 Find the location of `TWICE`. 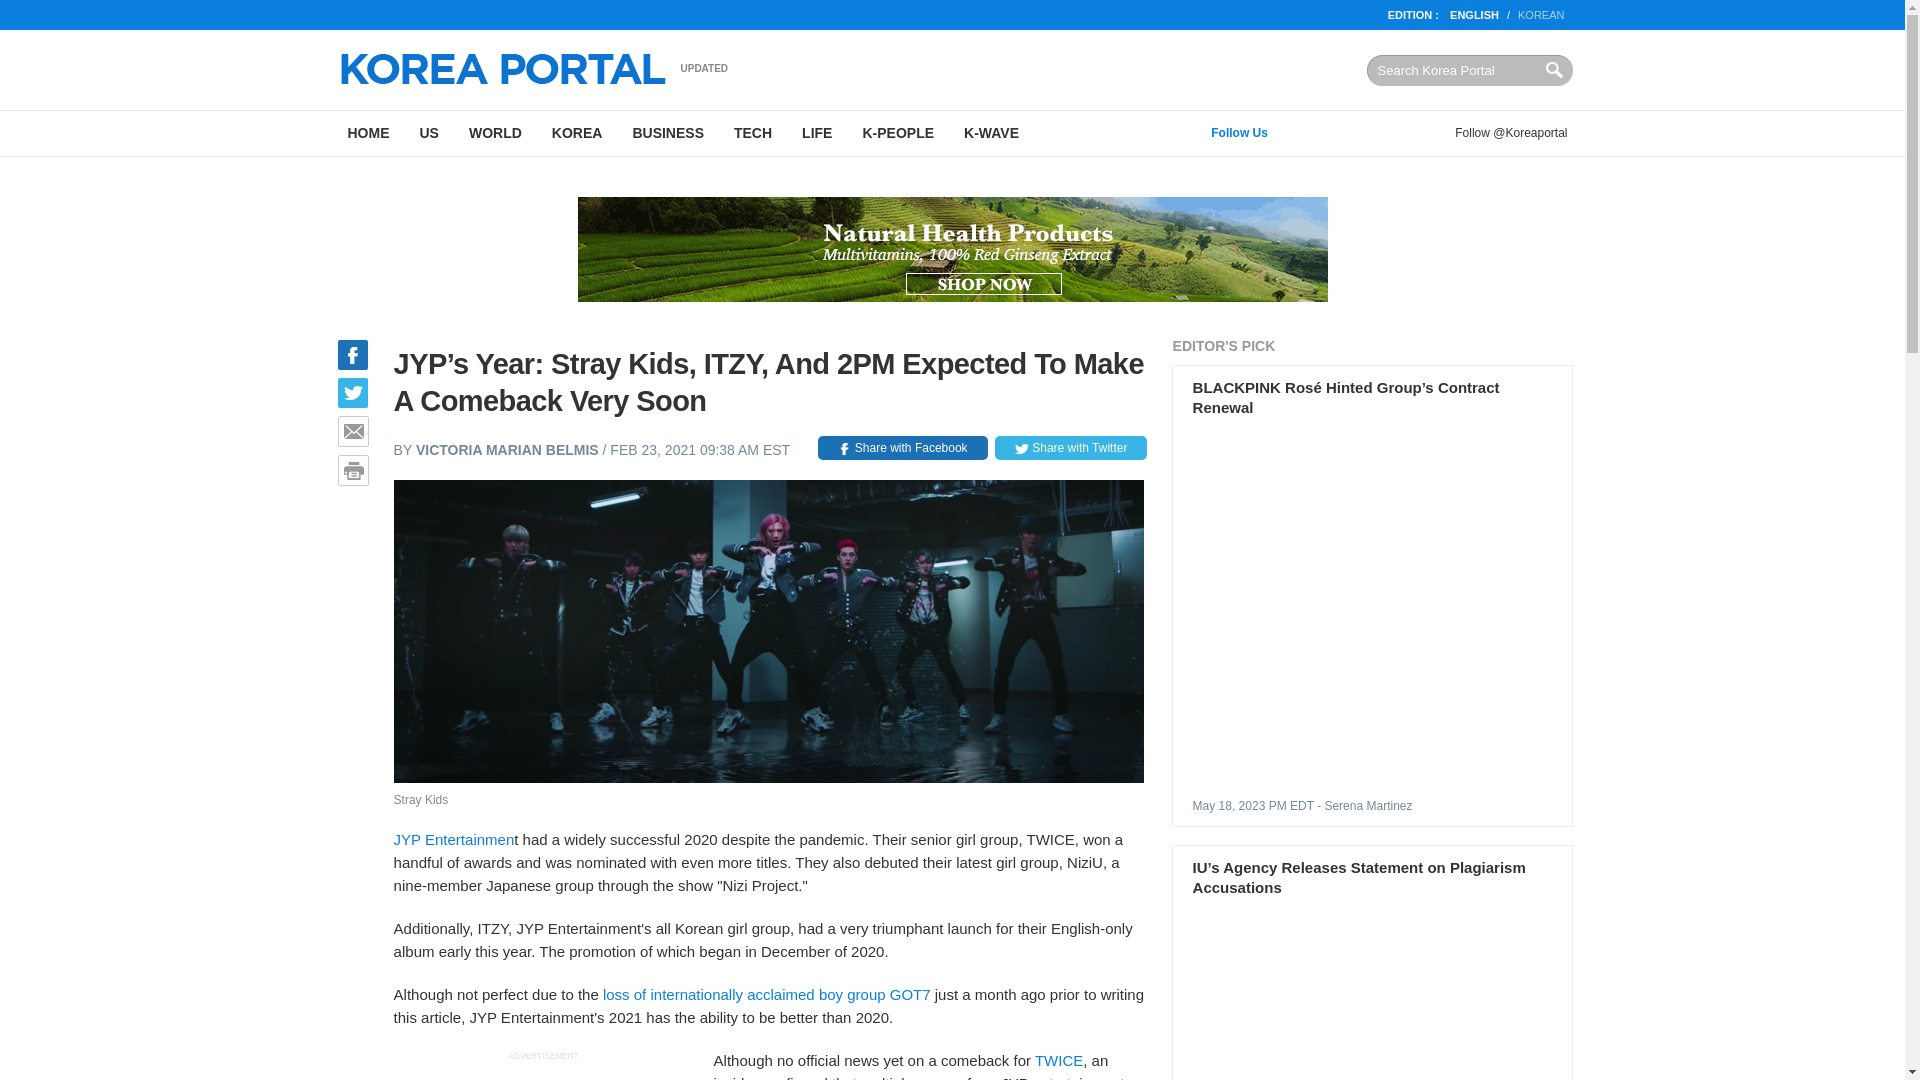

TWICE is located at coordinates (1058, 1060).